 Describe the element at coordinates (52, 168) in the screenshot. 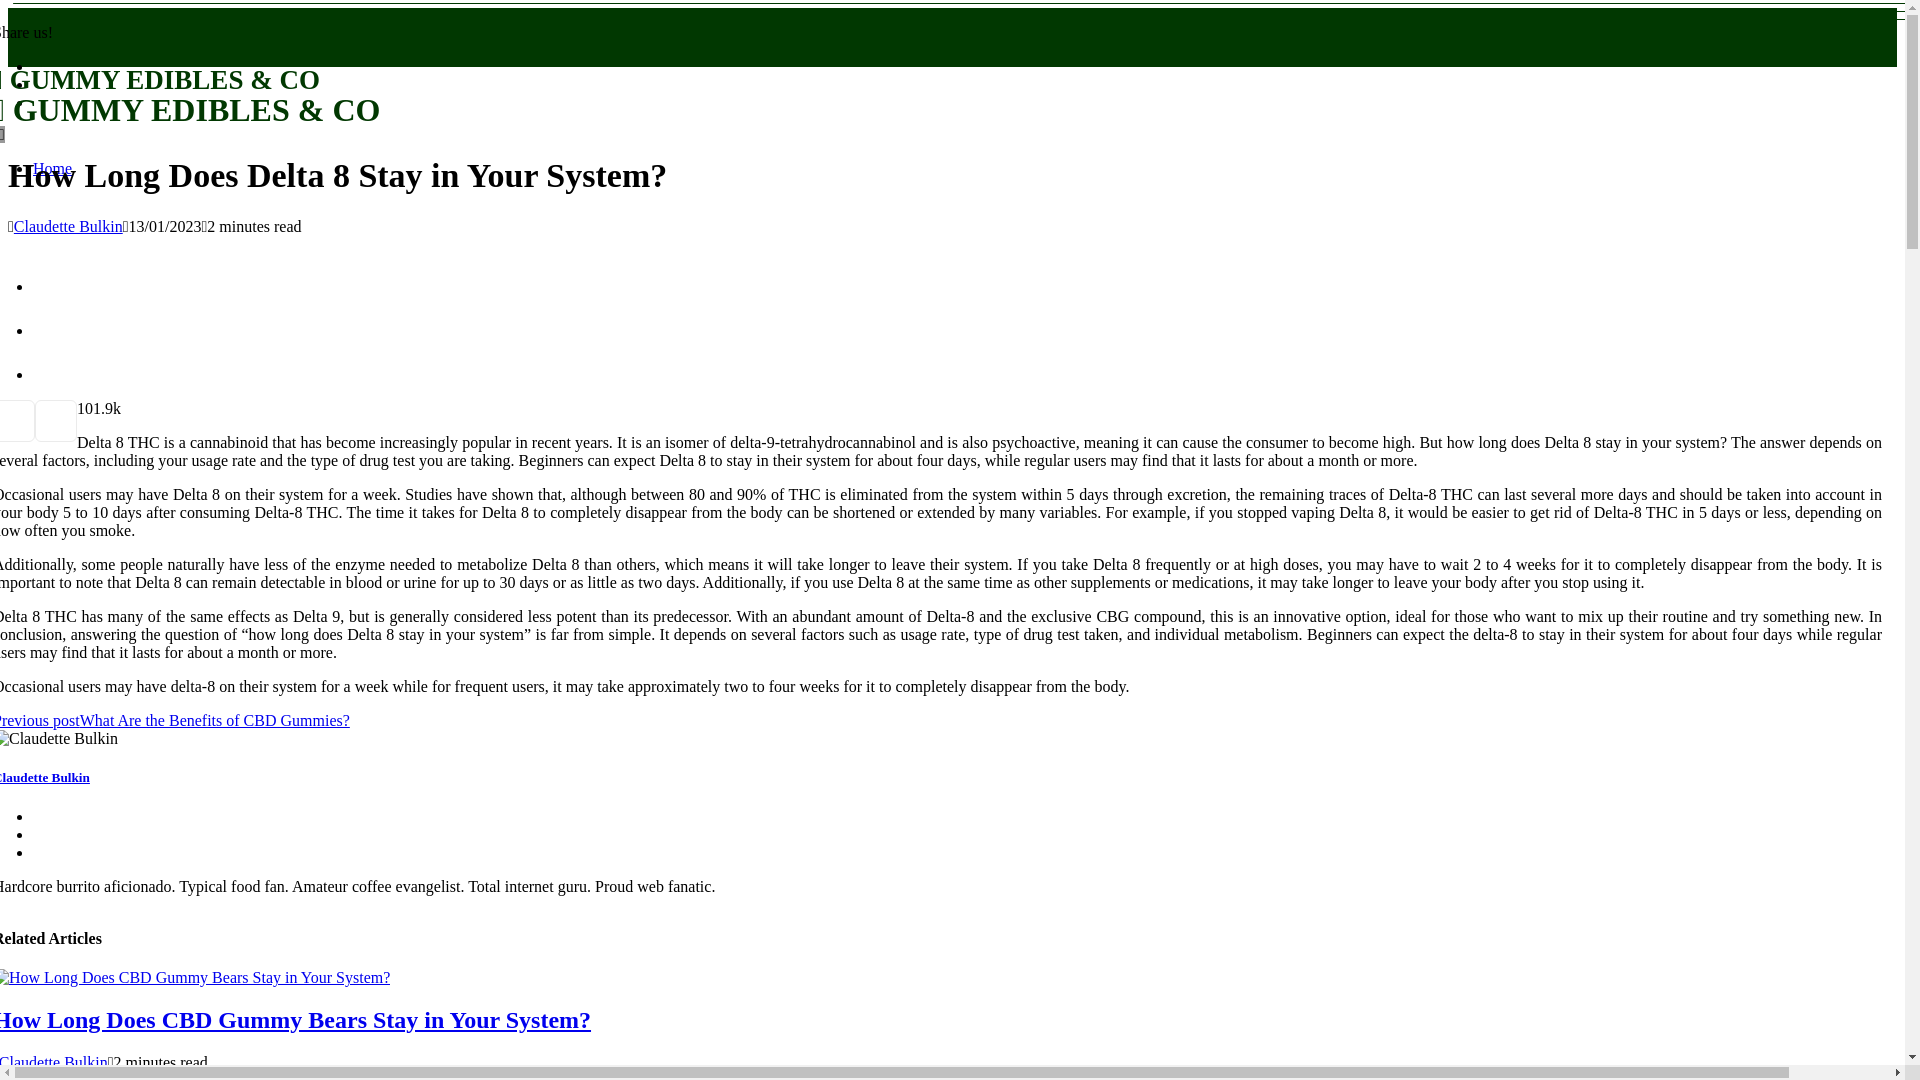

I see `Home` at that location.